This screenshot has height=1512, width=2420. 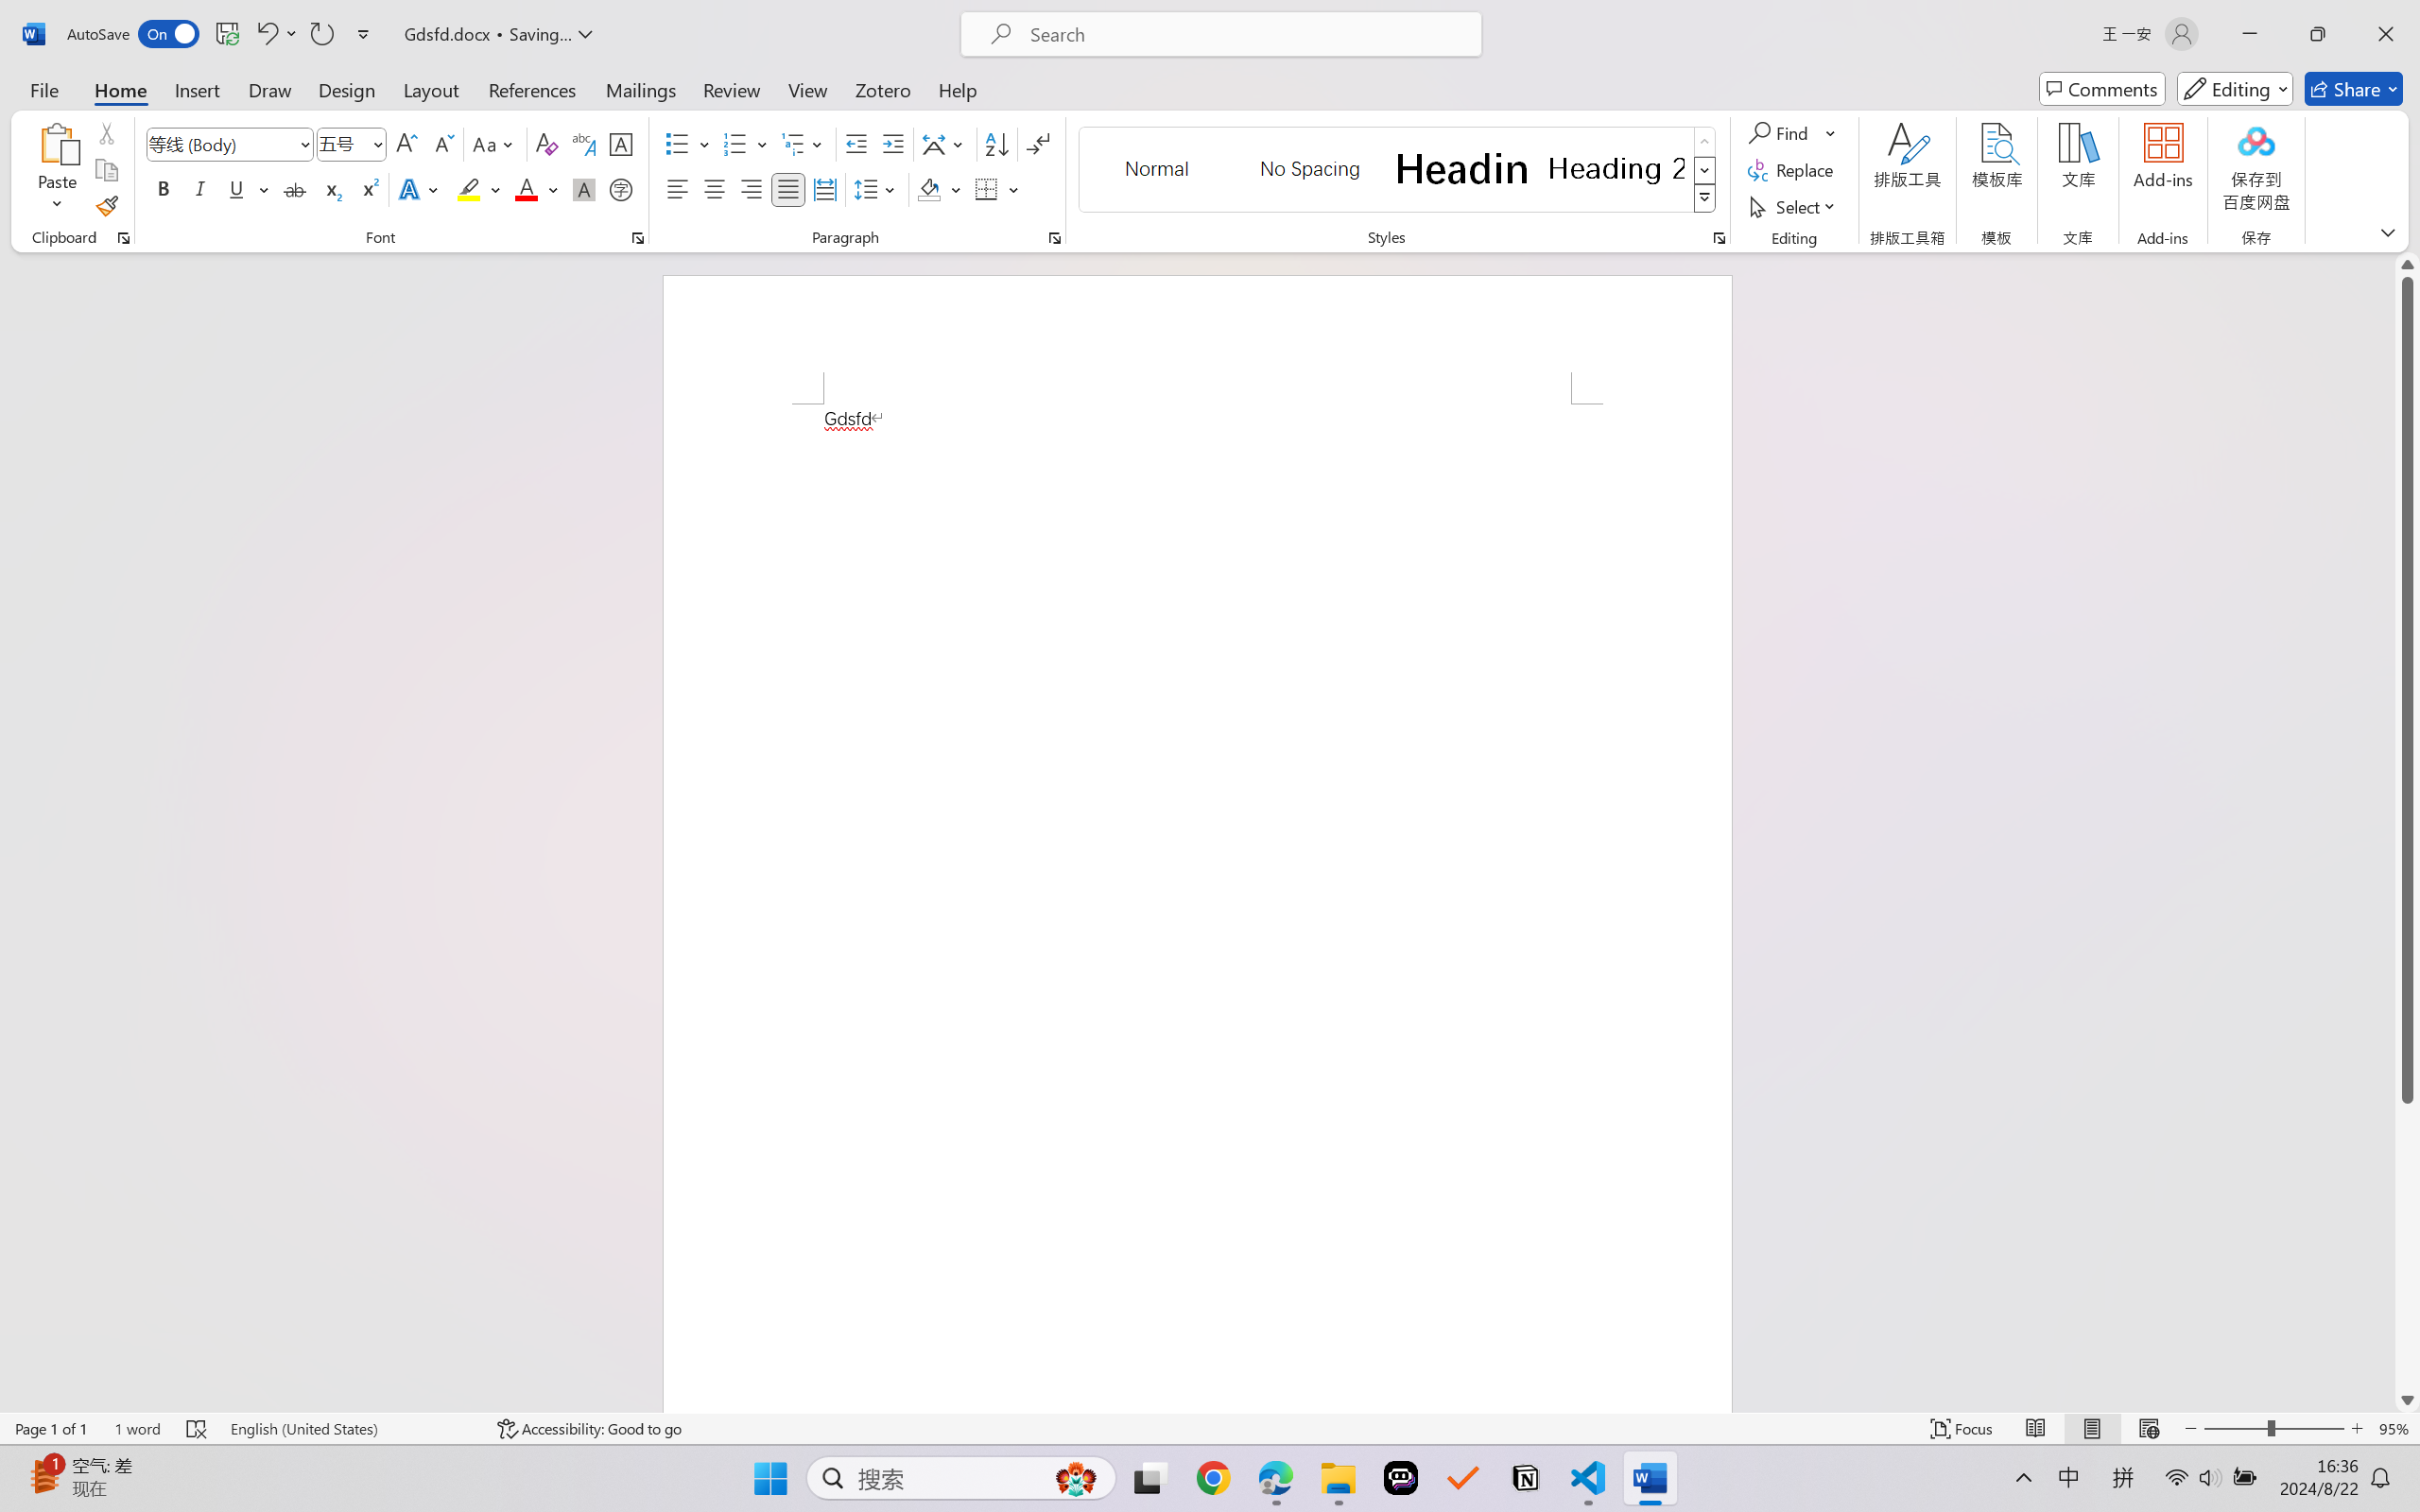 I want to click on Office Clipboard..., so click(x=123, y=238).